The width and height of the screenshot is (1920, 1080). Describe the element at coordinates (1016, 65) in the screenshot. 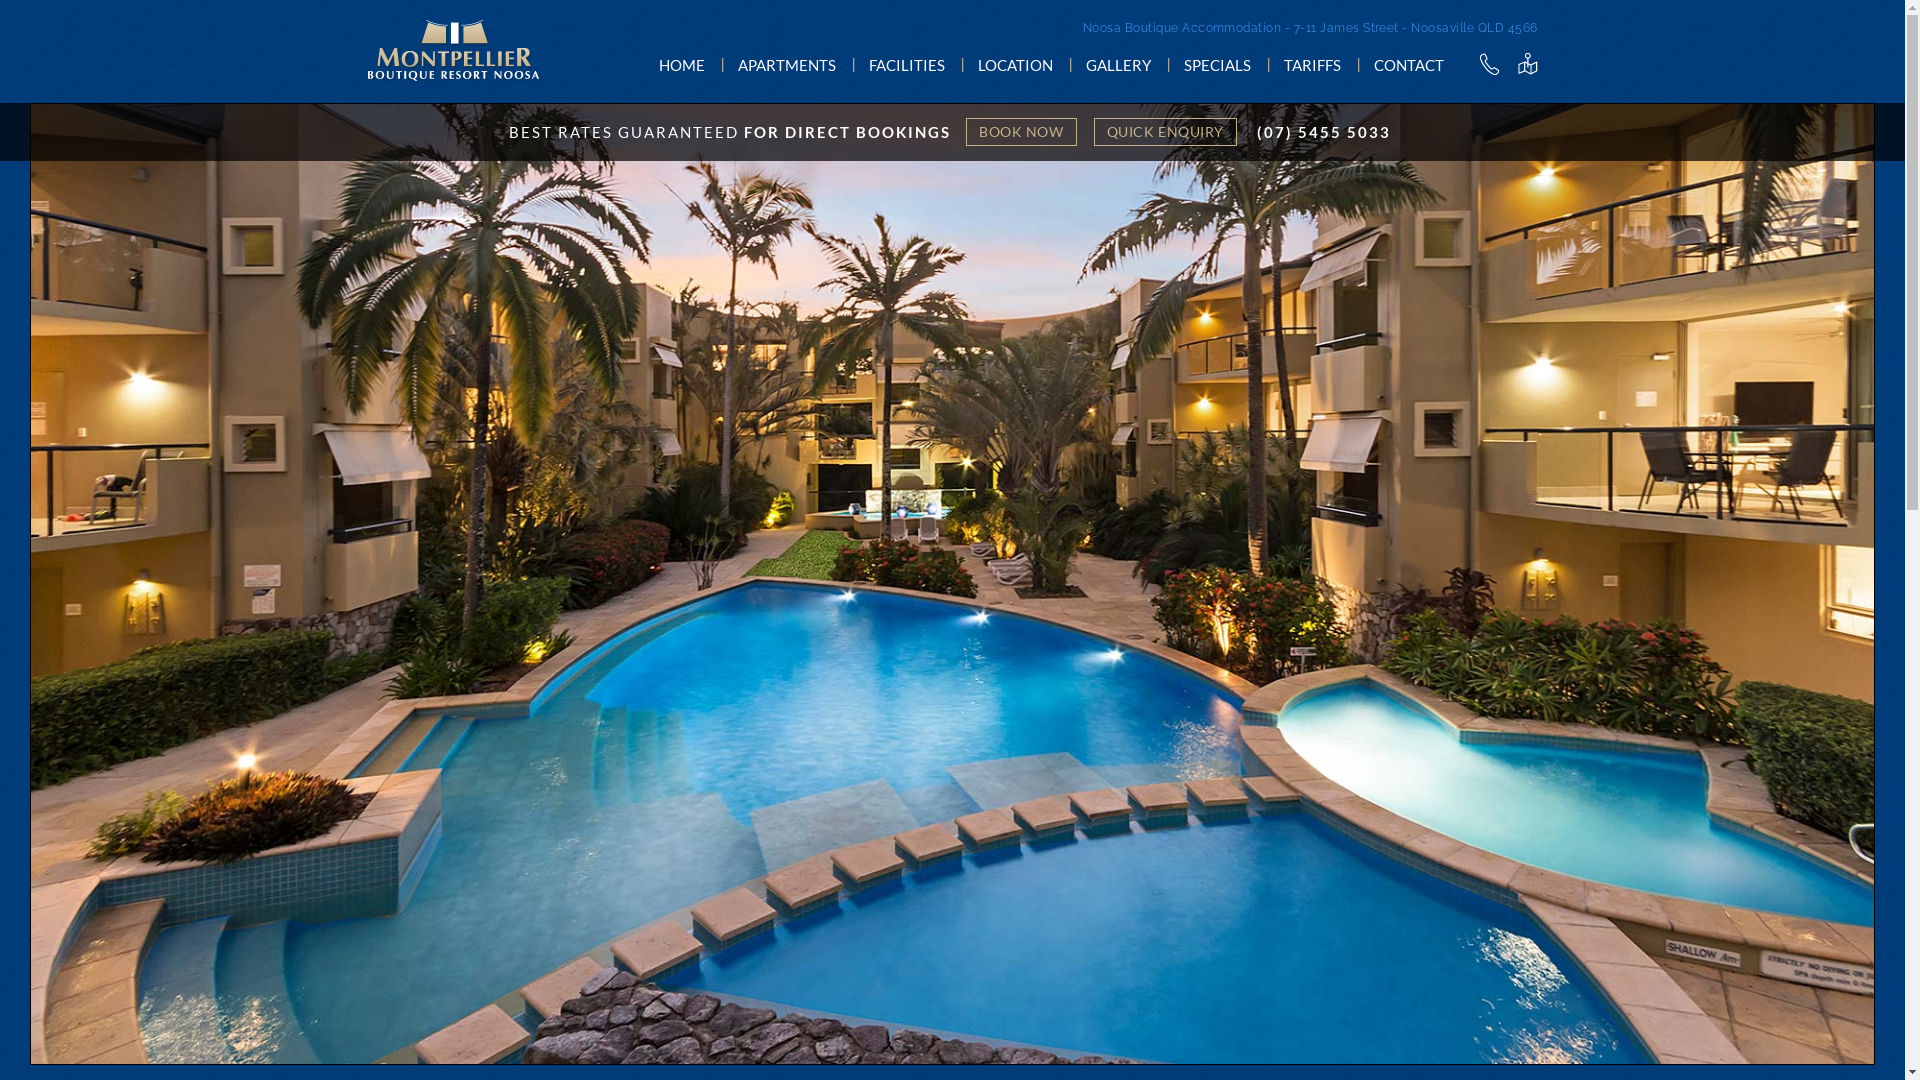

I see `LOCATION` at that location.